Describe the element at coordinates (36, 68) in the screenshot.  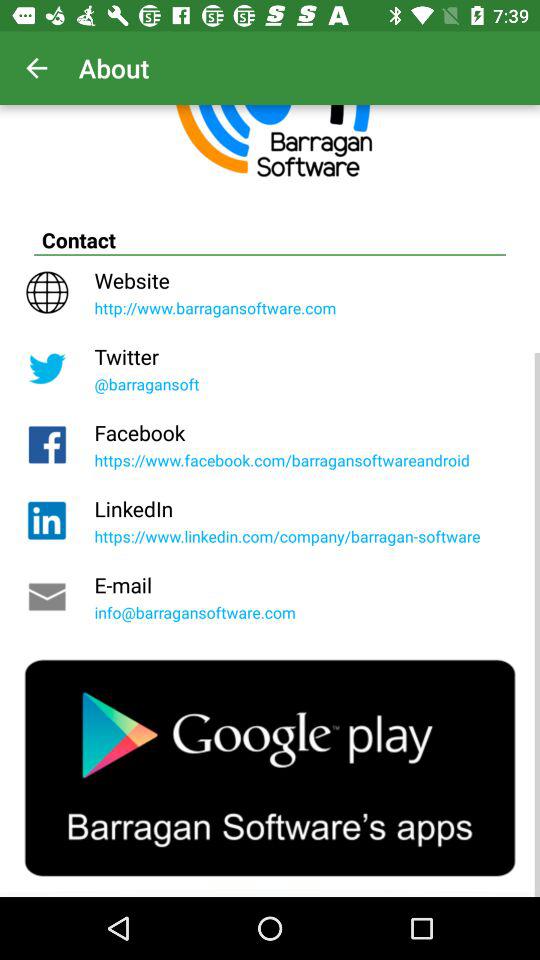
I see `launch app to the left of the about icon` at that location.